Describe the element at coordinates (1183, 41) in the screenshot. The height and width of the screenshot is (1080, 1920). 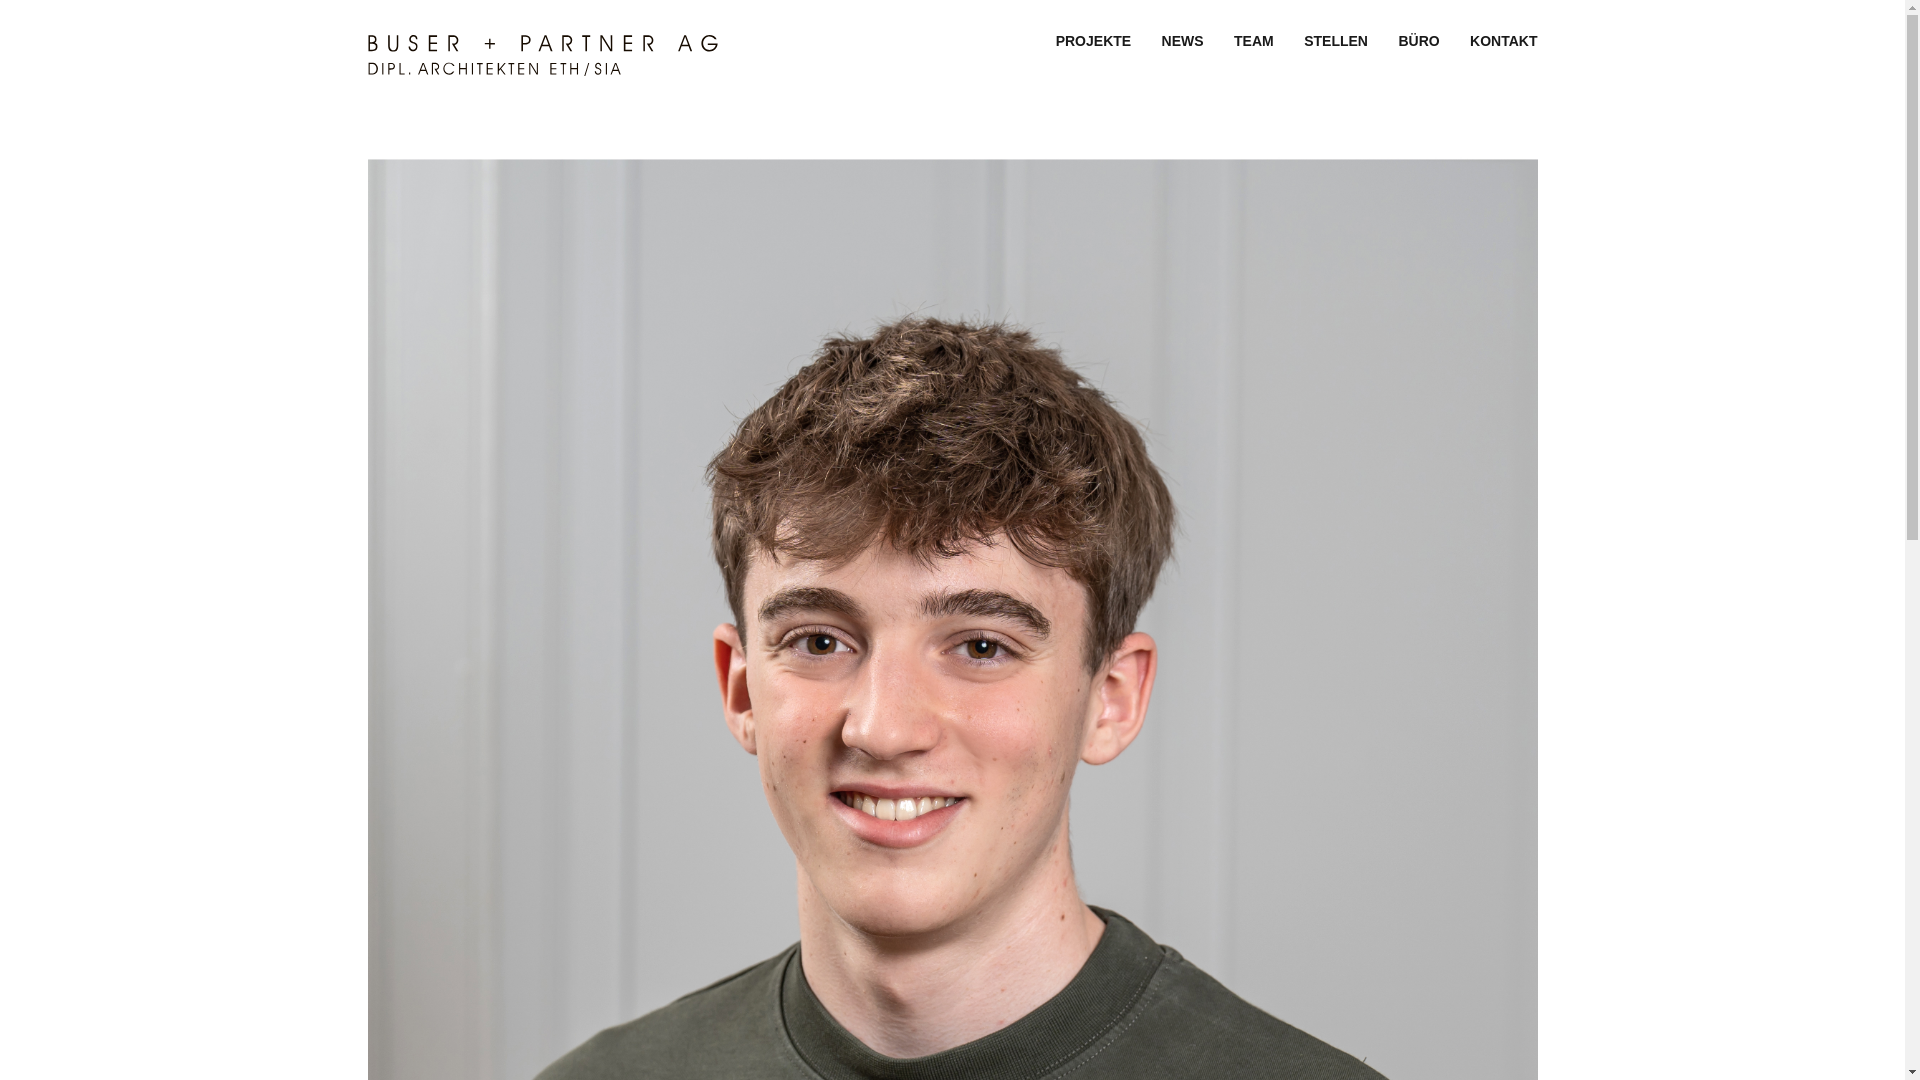
I see `NEWS` at that location.